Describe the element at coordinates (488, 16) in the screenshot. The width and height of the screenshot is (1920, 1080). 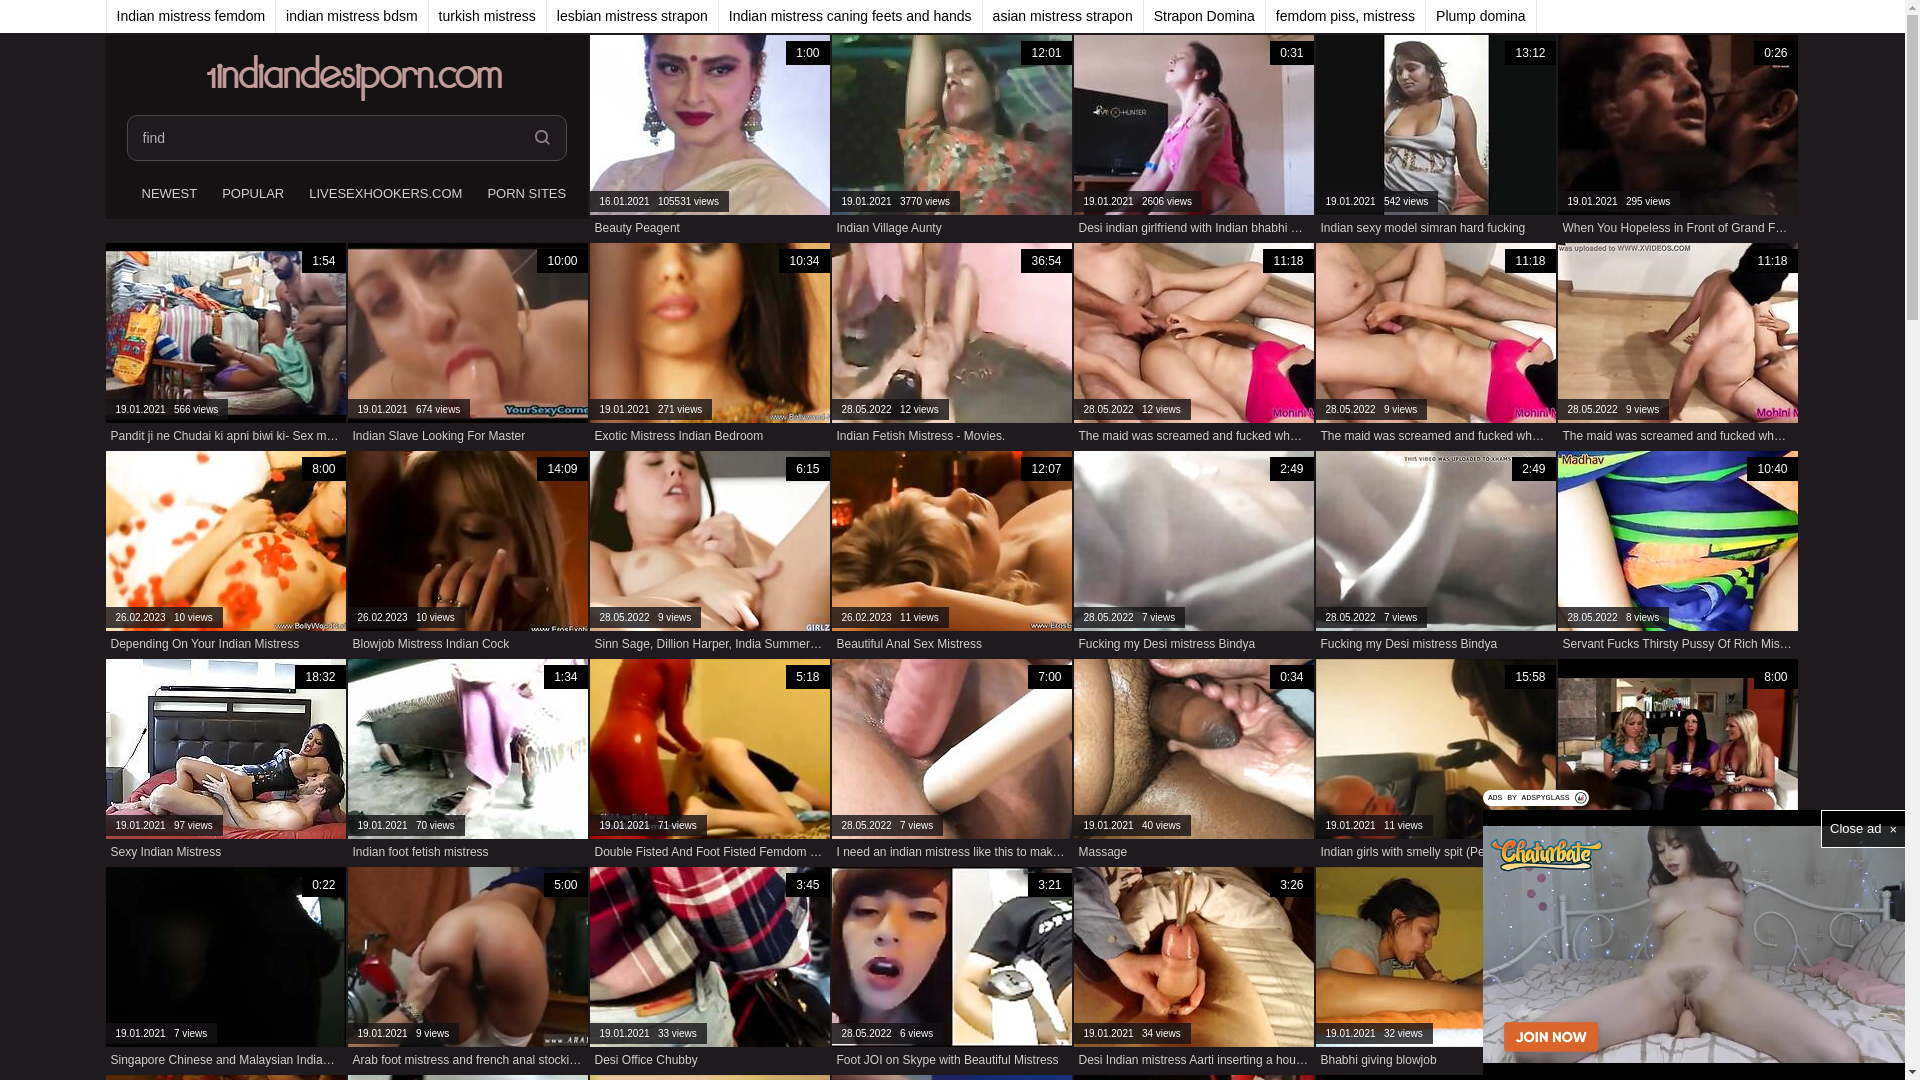
I see `turkish mistress` at that location.